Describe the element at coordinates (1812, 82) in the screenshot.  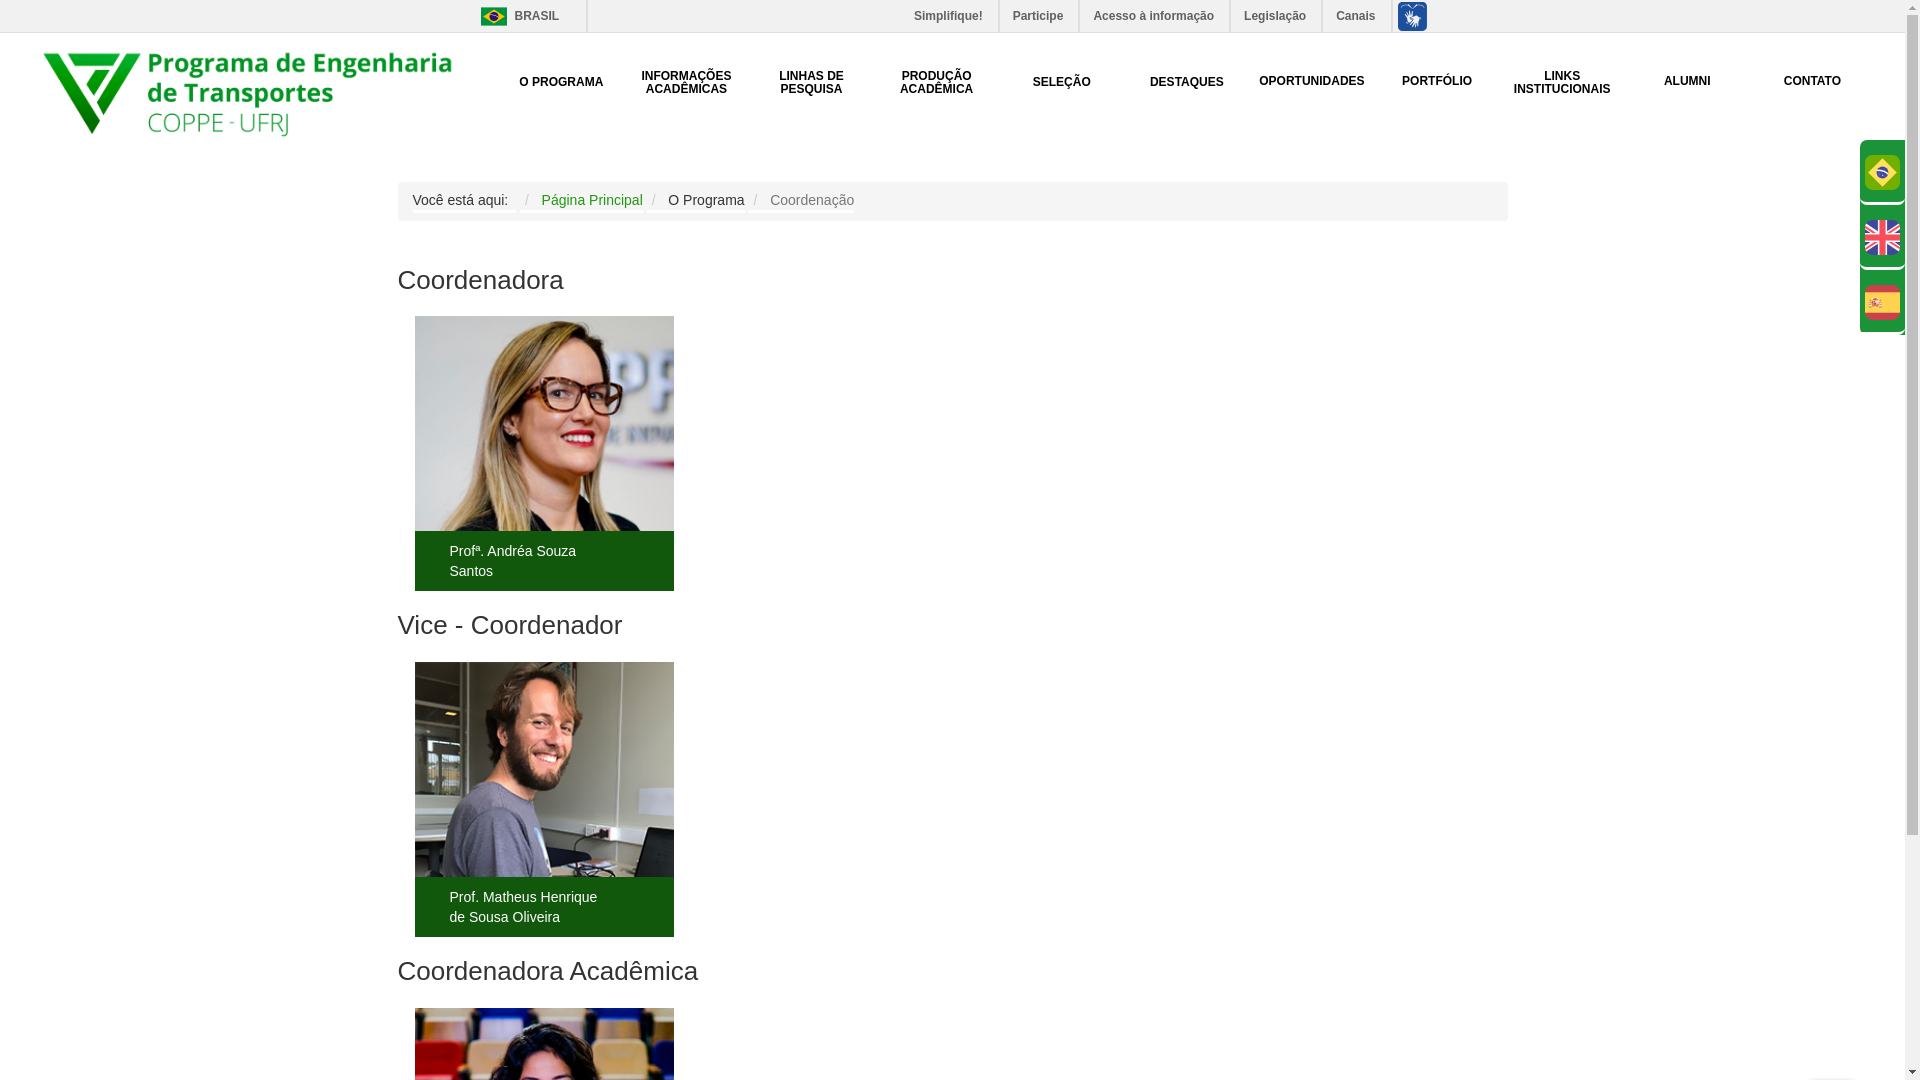
I see `CONTATO` at that location.